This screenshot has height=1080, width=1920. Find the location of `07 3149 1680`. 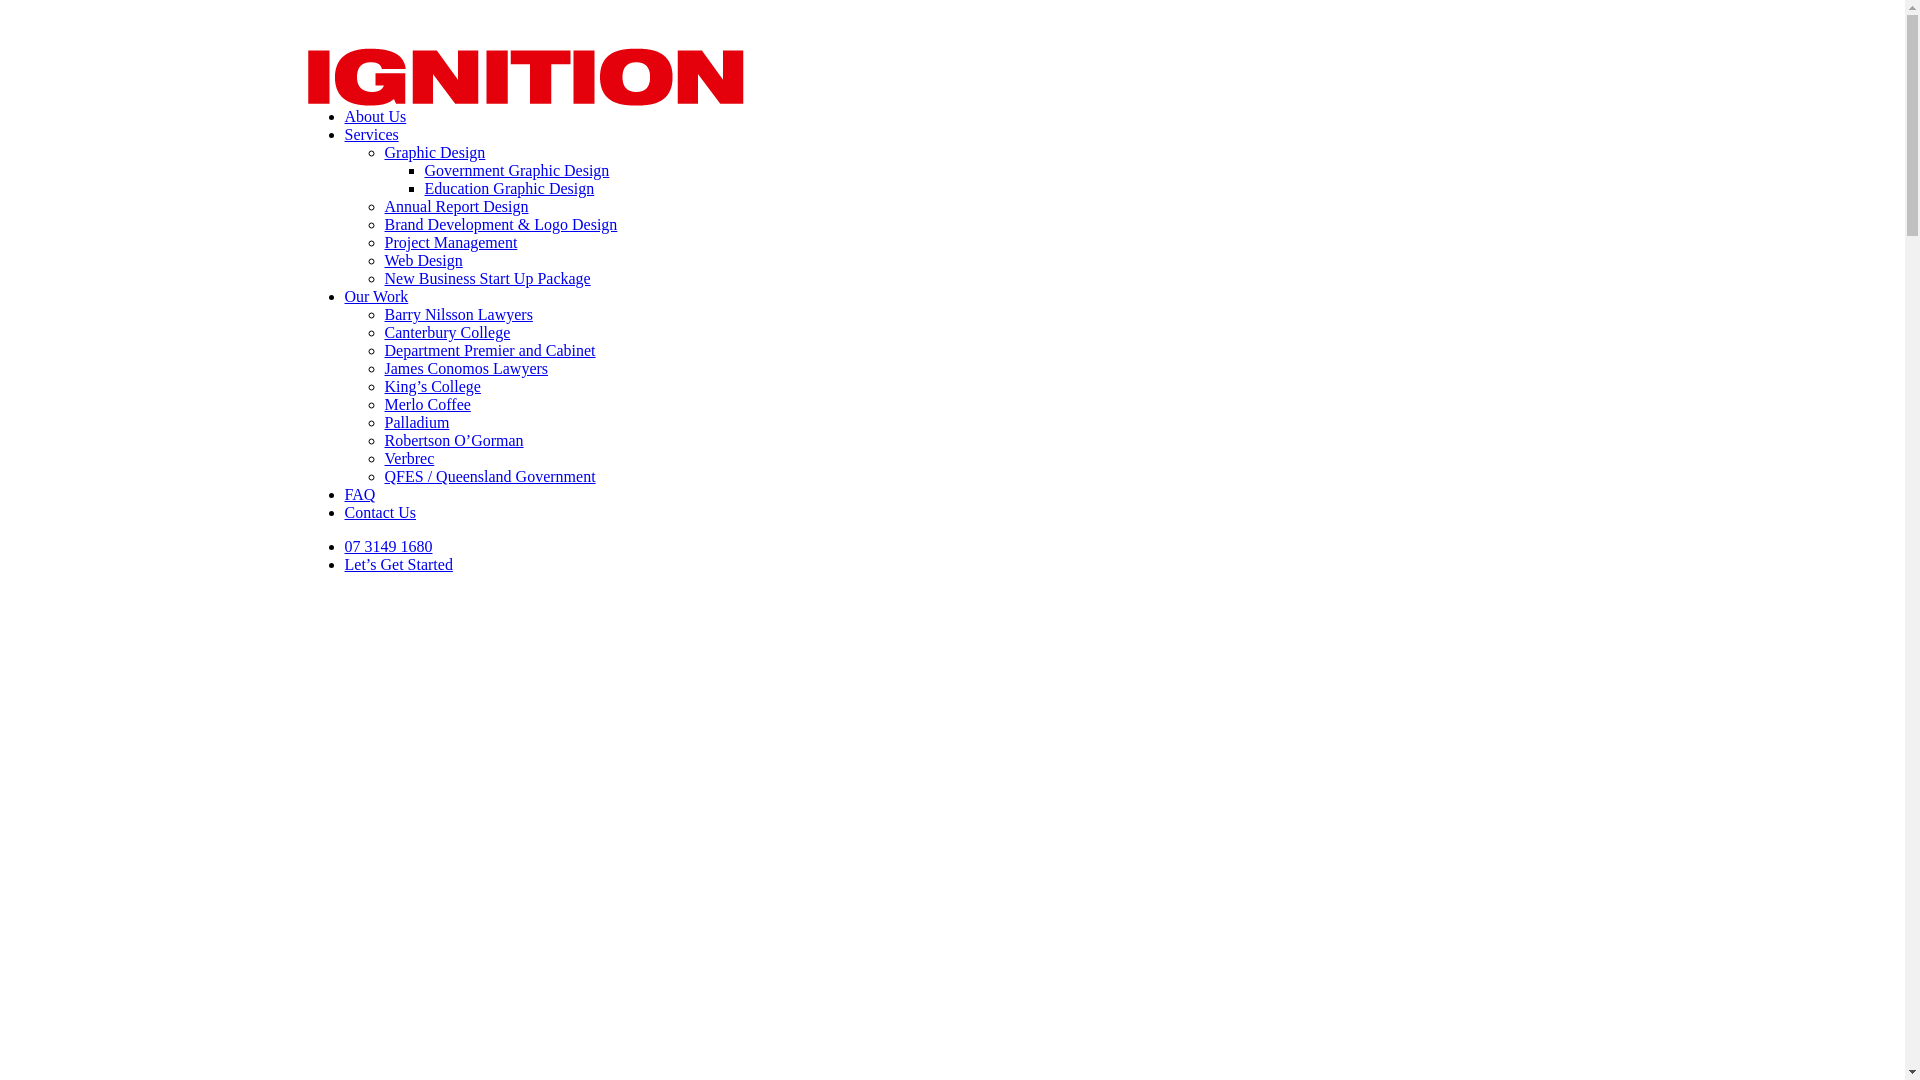

07 3149 1680 is located at coordinates (388, 546).